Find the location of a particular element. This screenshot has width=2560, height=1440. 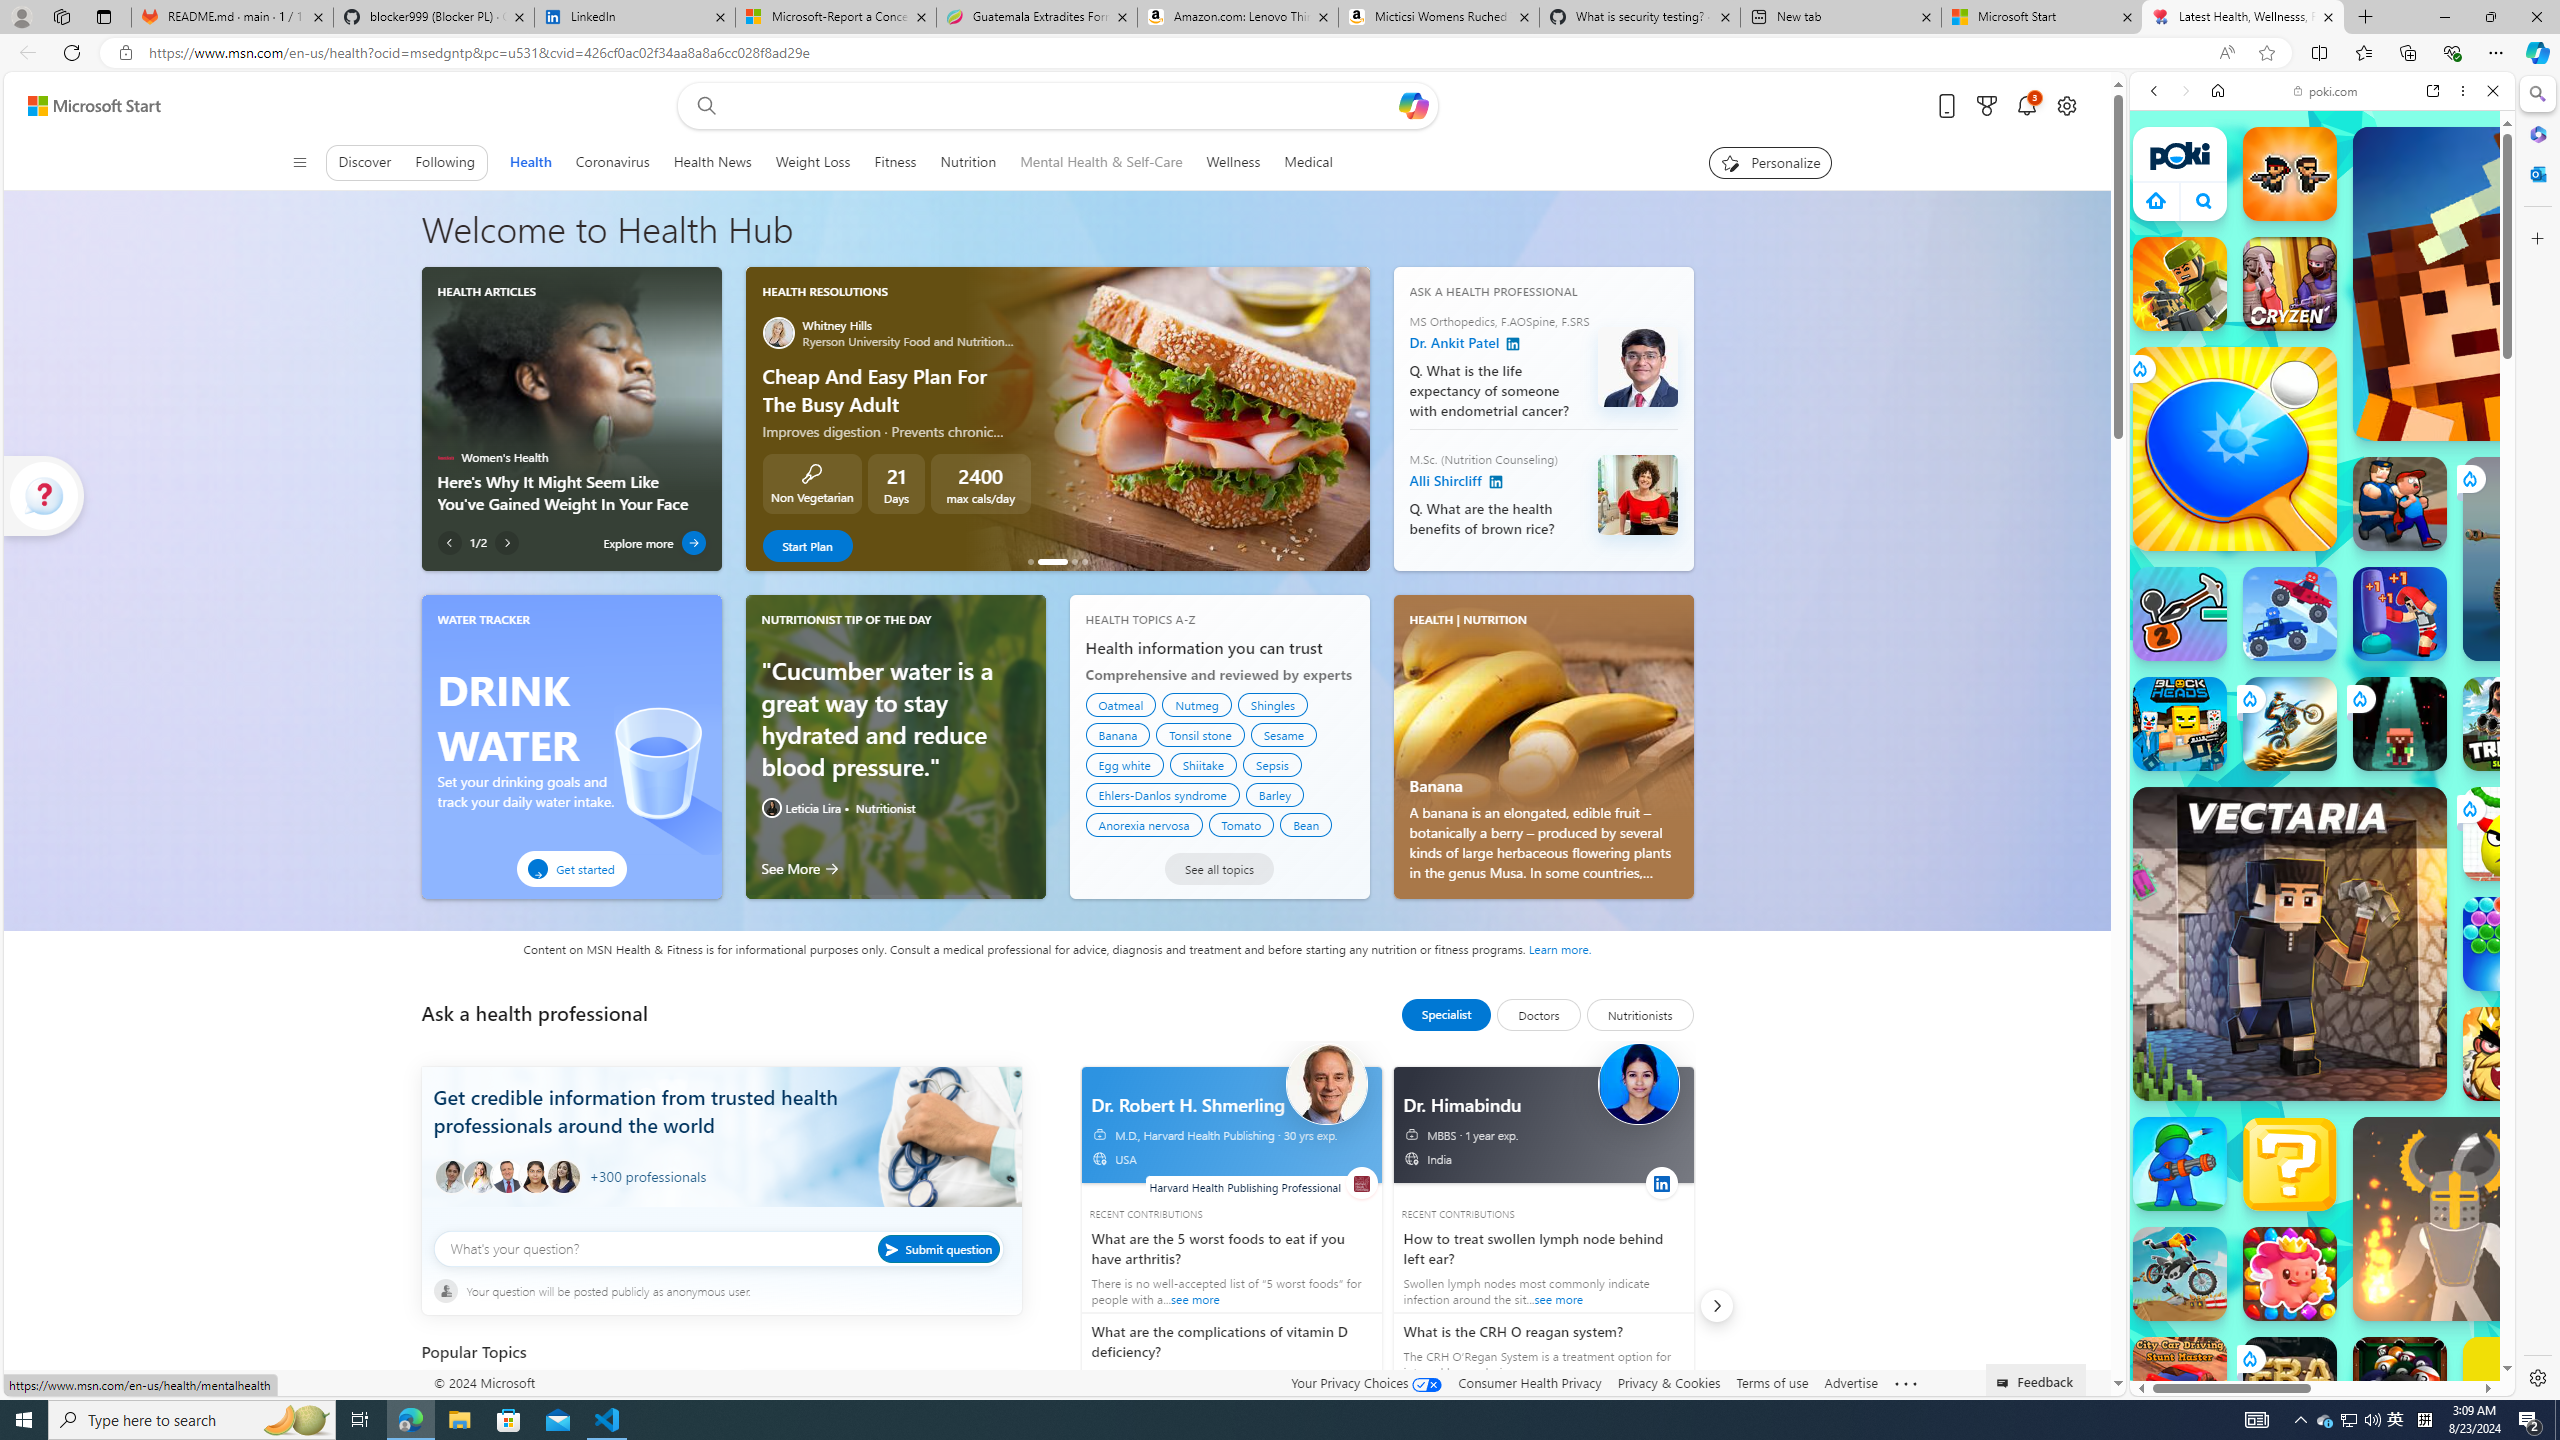

Show More Shooting Games is located at coordinates (2444, 521).